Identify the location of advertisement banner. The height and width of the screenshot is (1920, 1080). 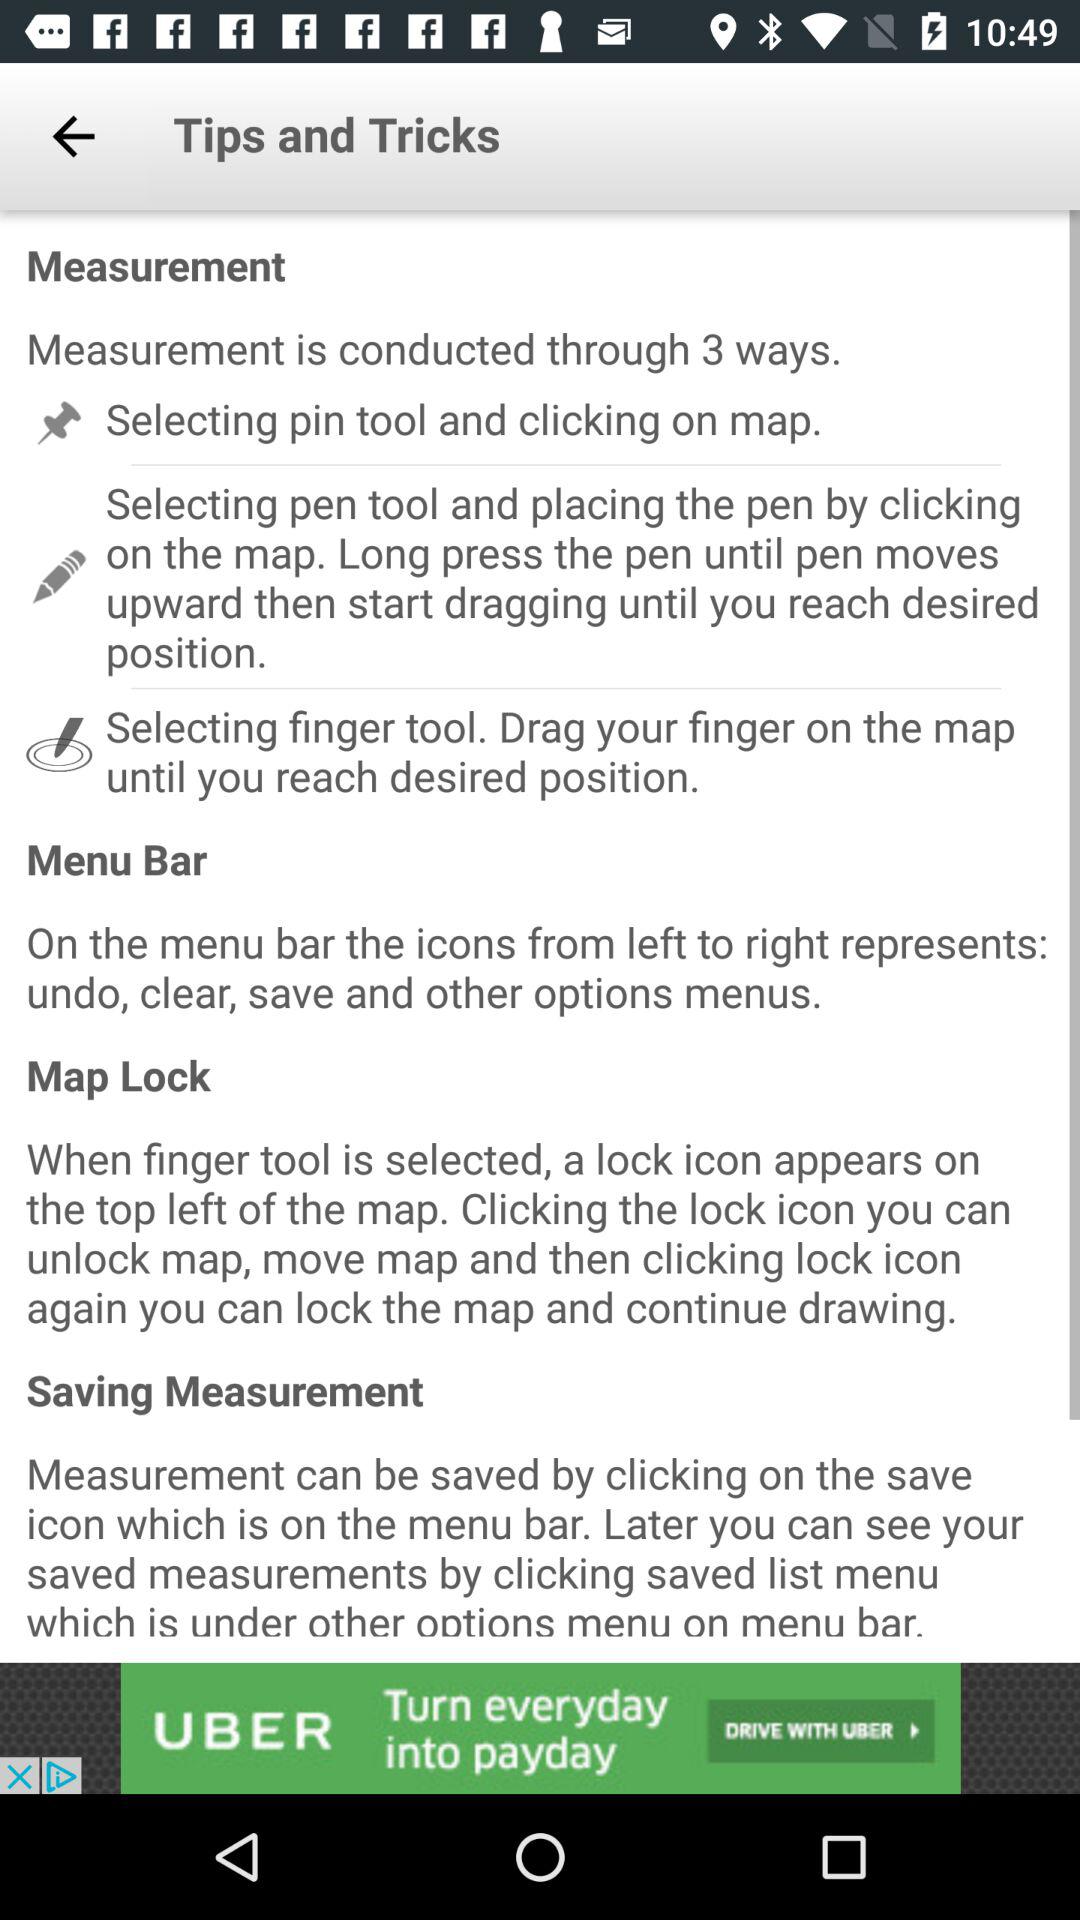
(540, 1728).